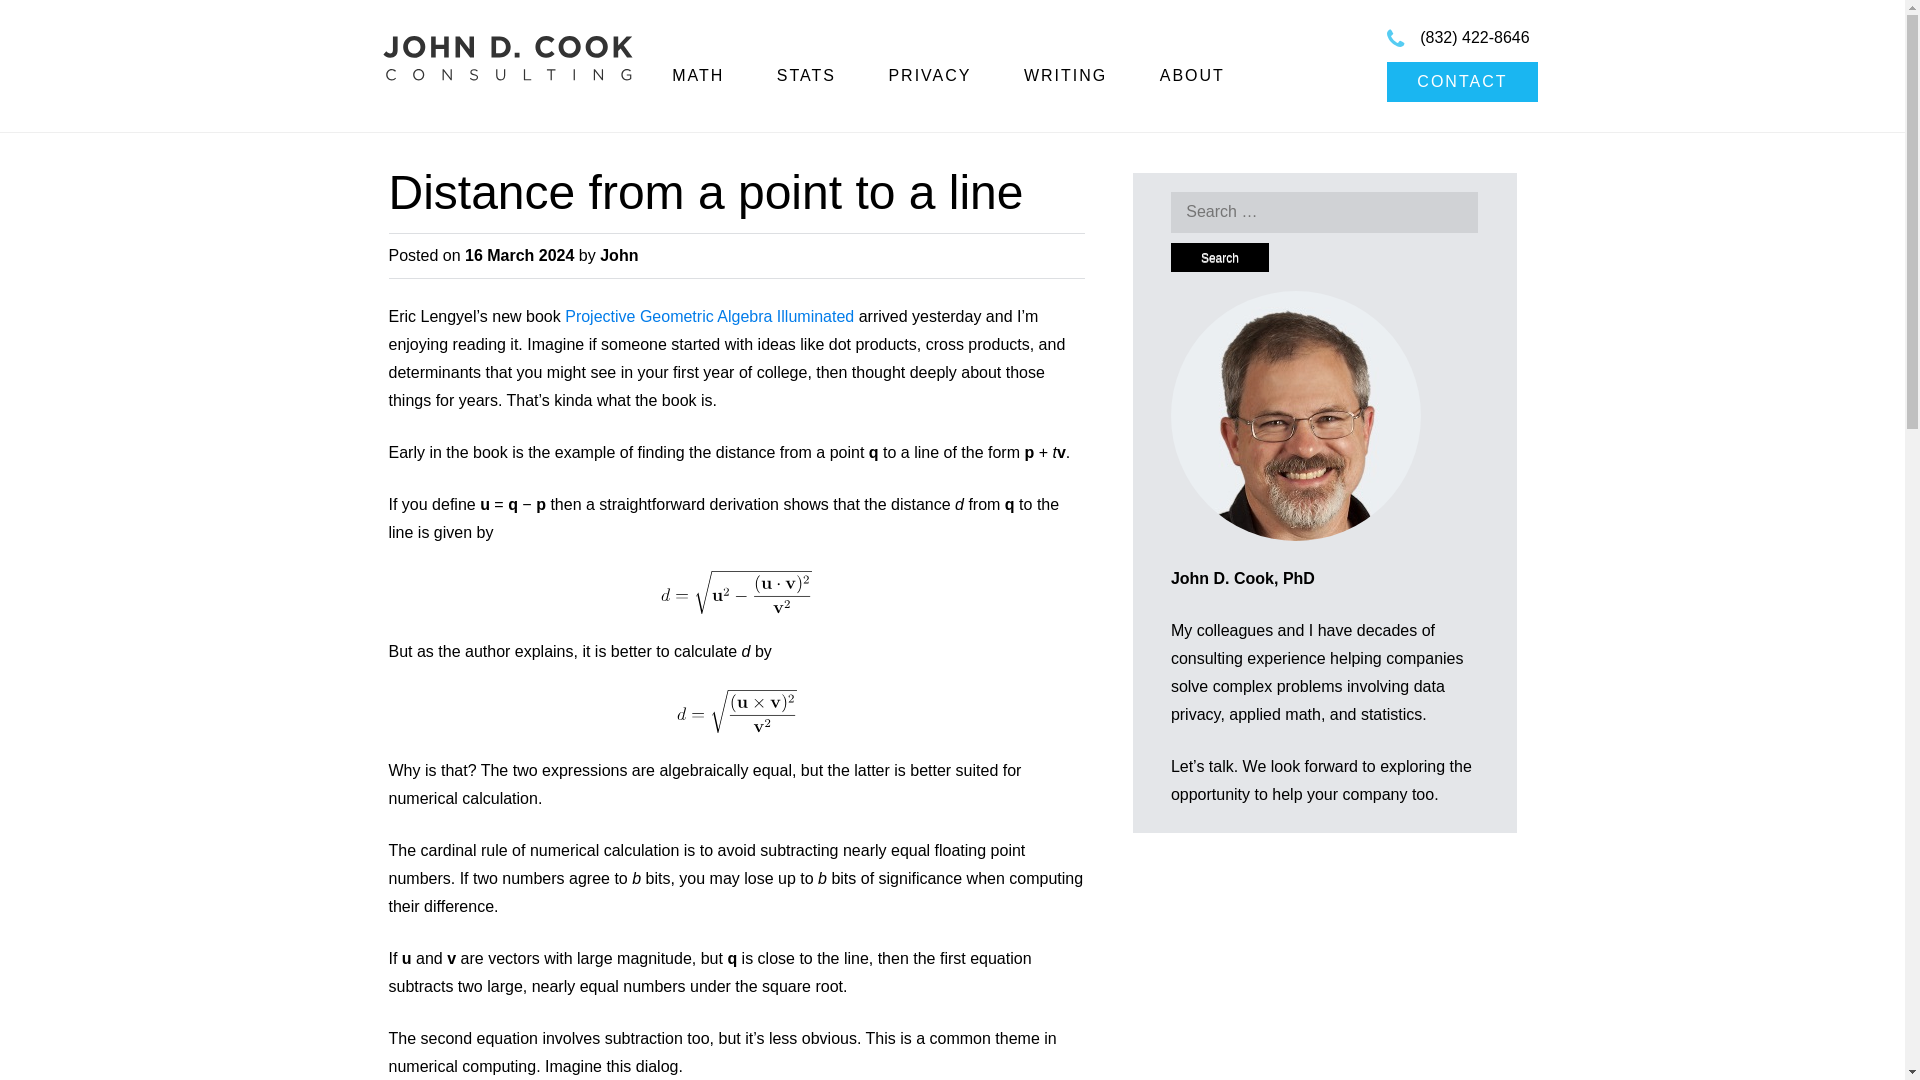  I want to click on View all posts by John, so click(618, 255).